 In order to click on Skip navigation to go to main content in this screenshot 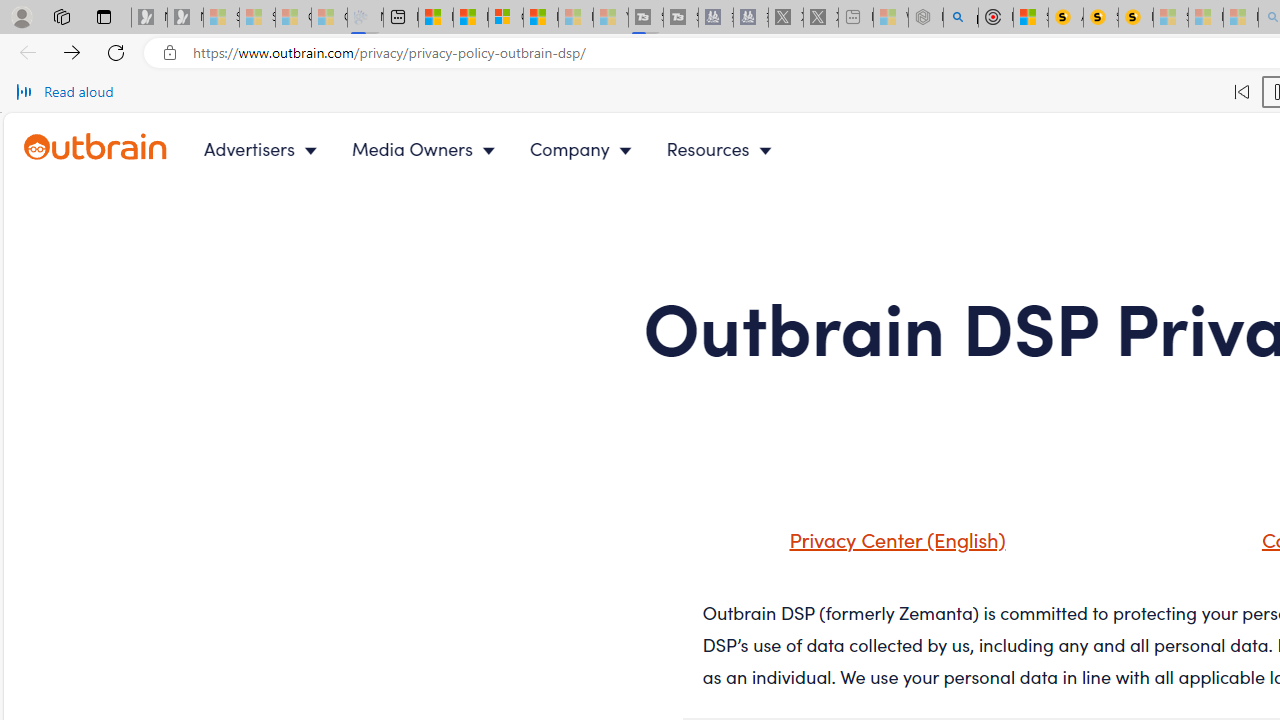, I will do `click(60, 124)`.